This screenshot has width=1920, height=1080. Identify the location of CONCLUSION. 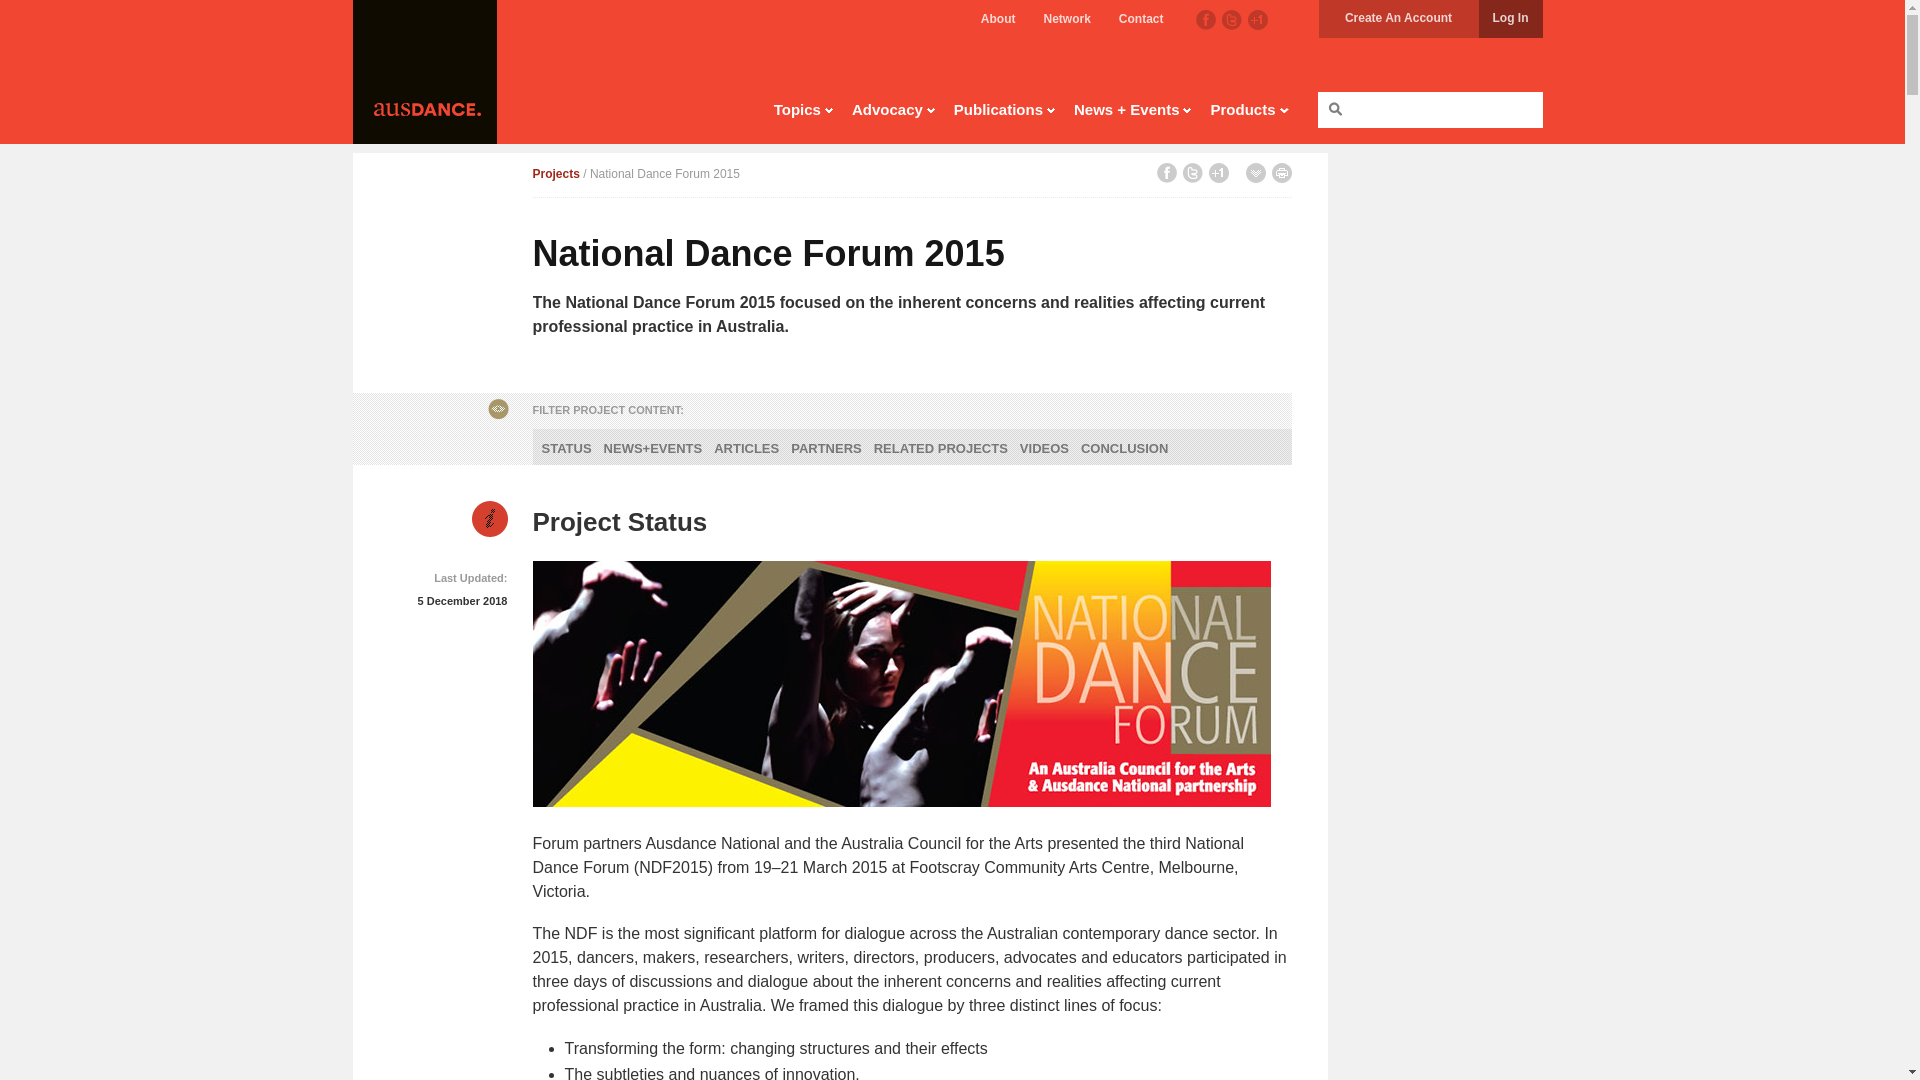
(1124, 448).